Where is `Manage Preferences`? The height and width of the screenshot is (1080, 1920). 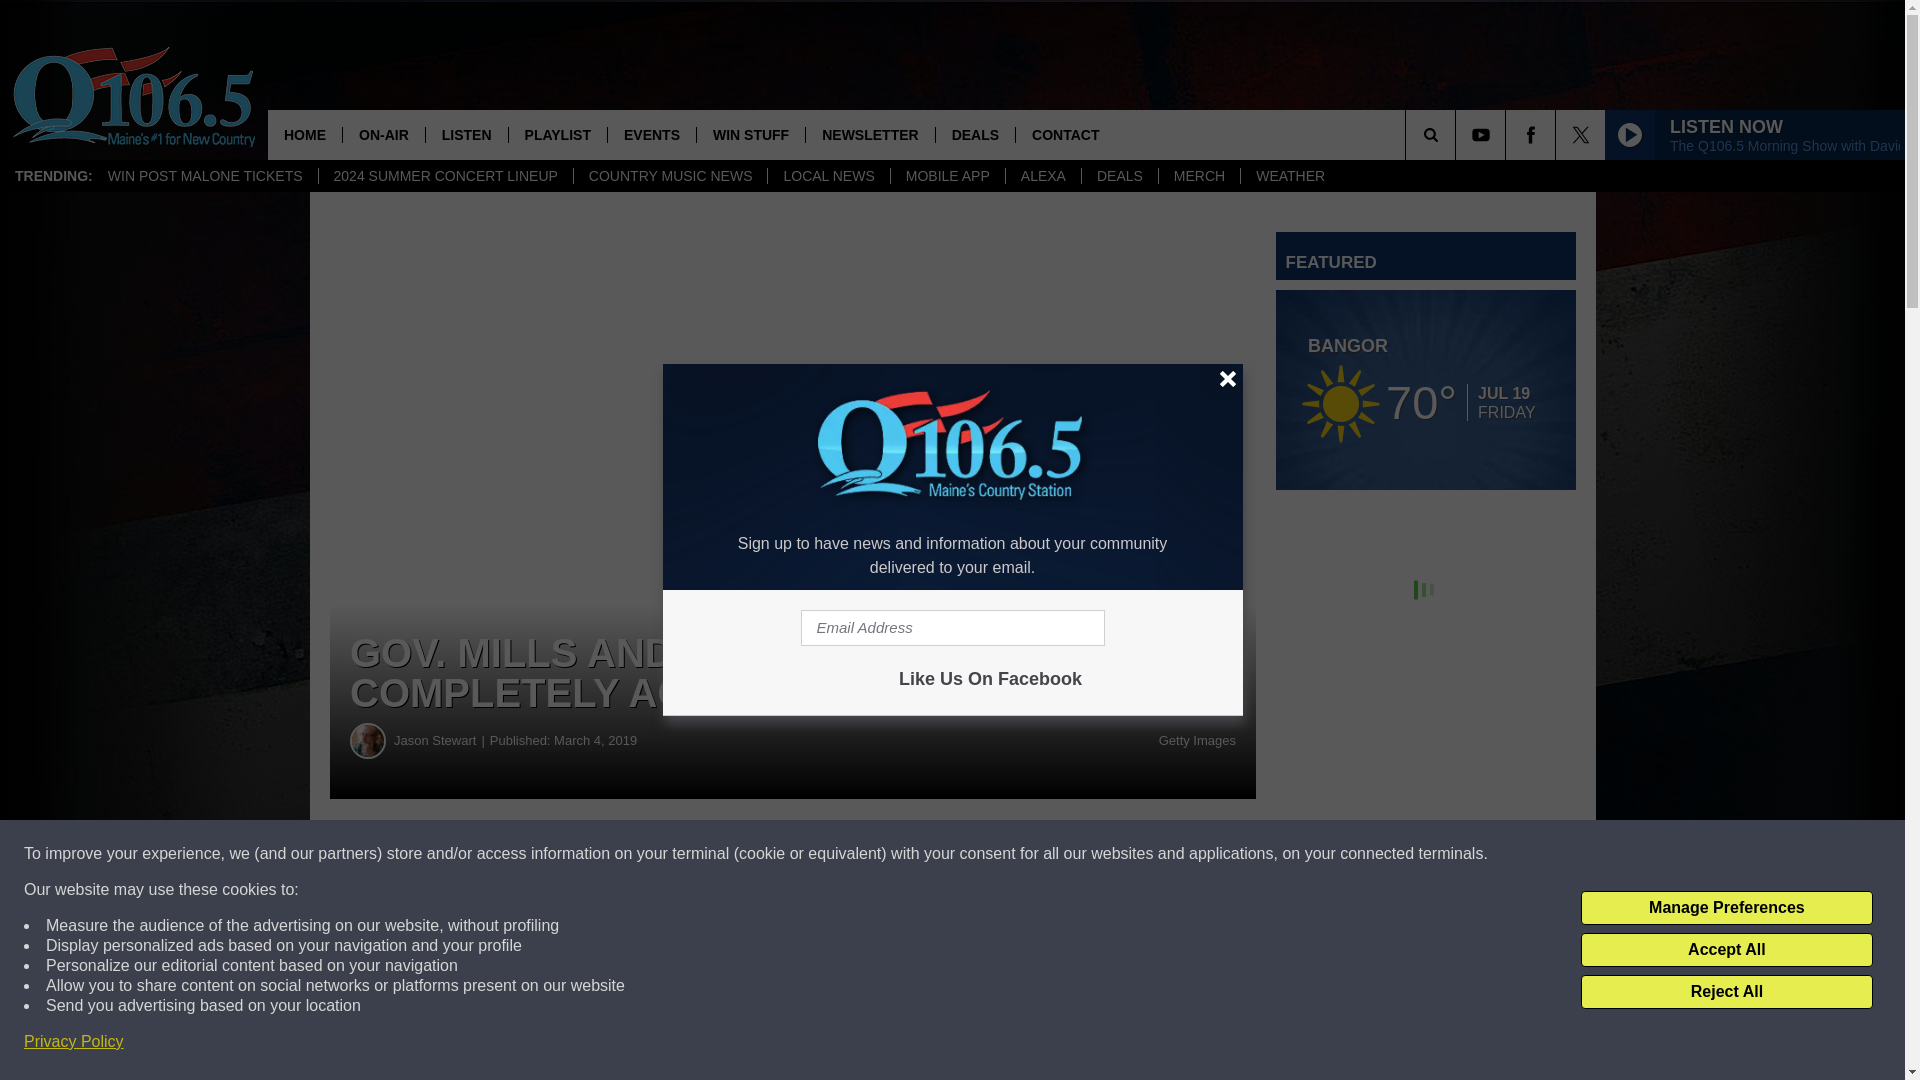 Manage Preferences is located at coordinates (1726, 908).